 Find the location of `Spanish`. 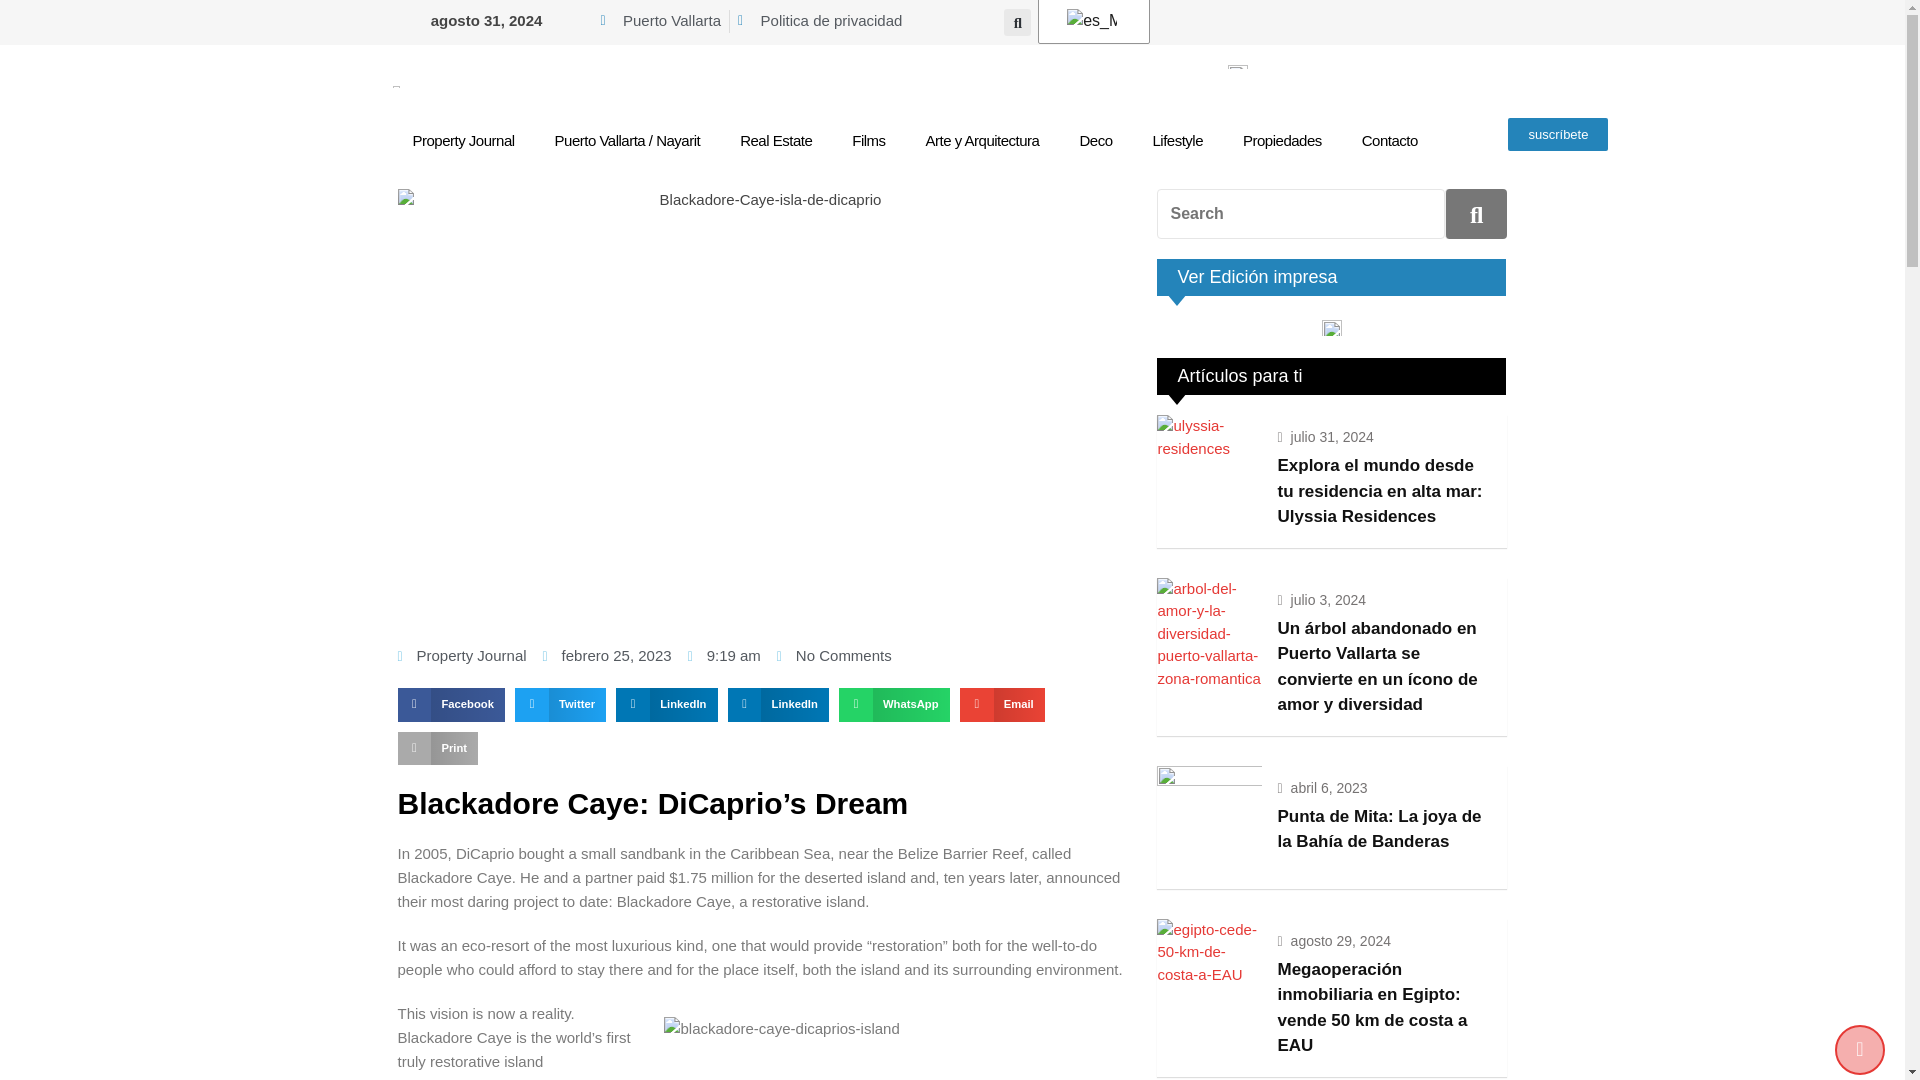

Spanish is located at coordinates (1090, 20).